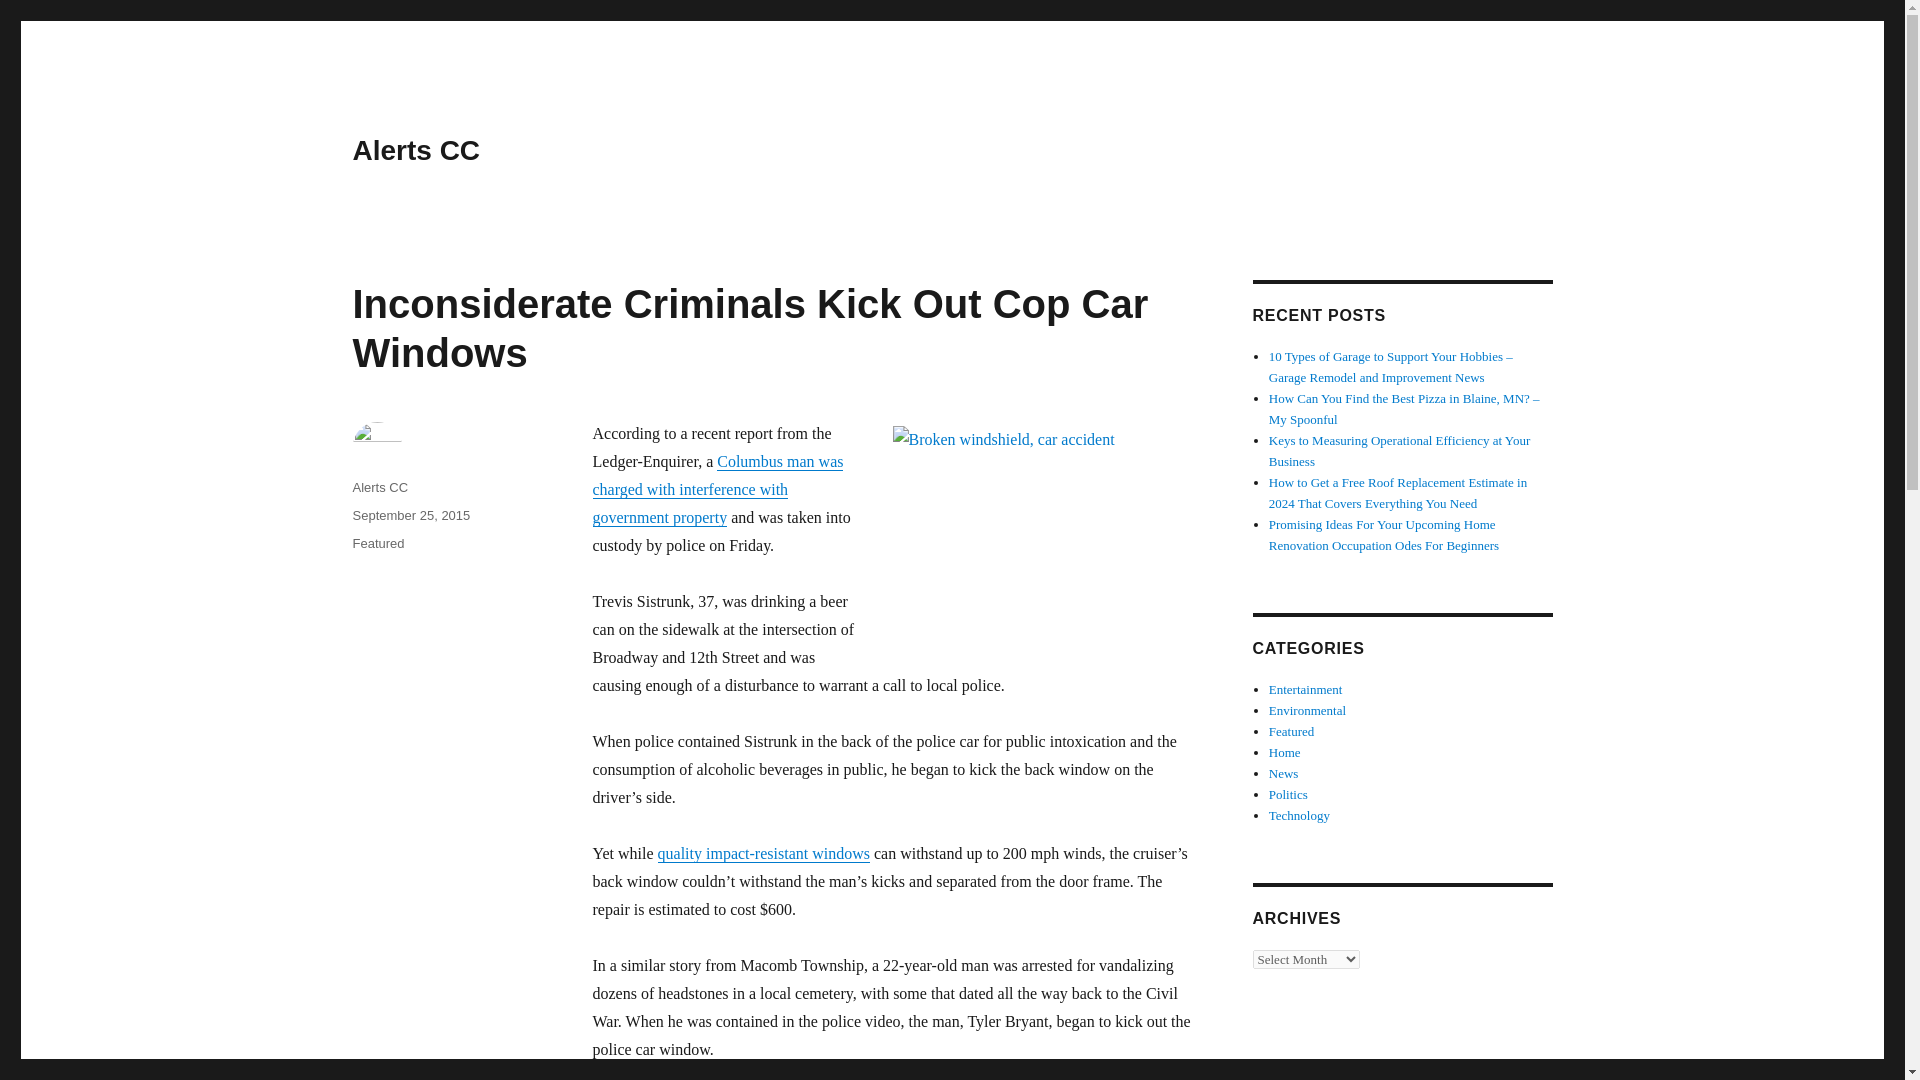 Image resolution: width=1920 pixels, height=1080 pixels. I want to click on Home, so click(1285, 752).